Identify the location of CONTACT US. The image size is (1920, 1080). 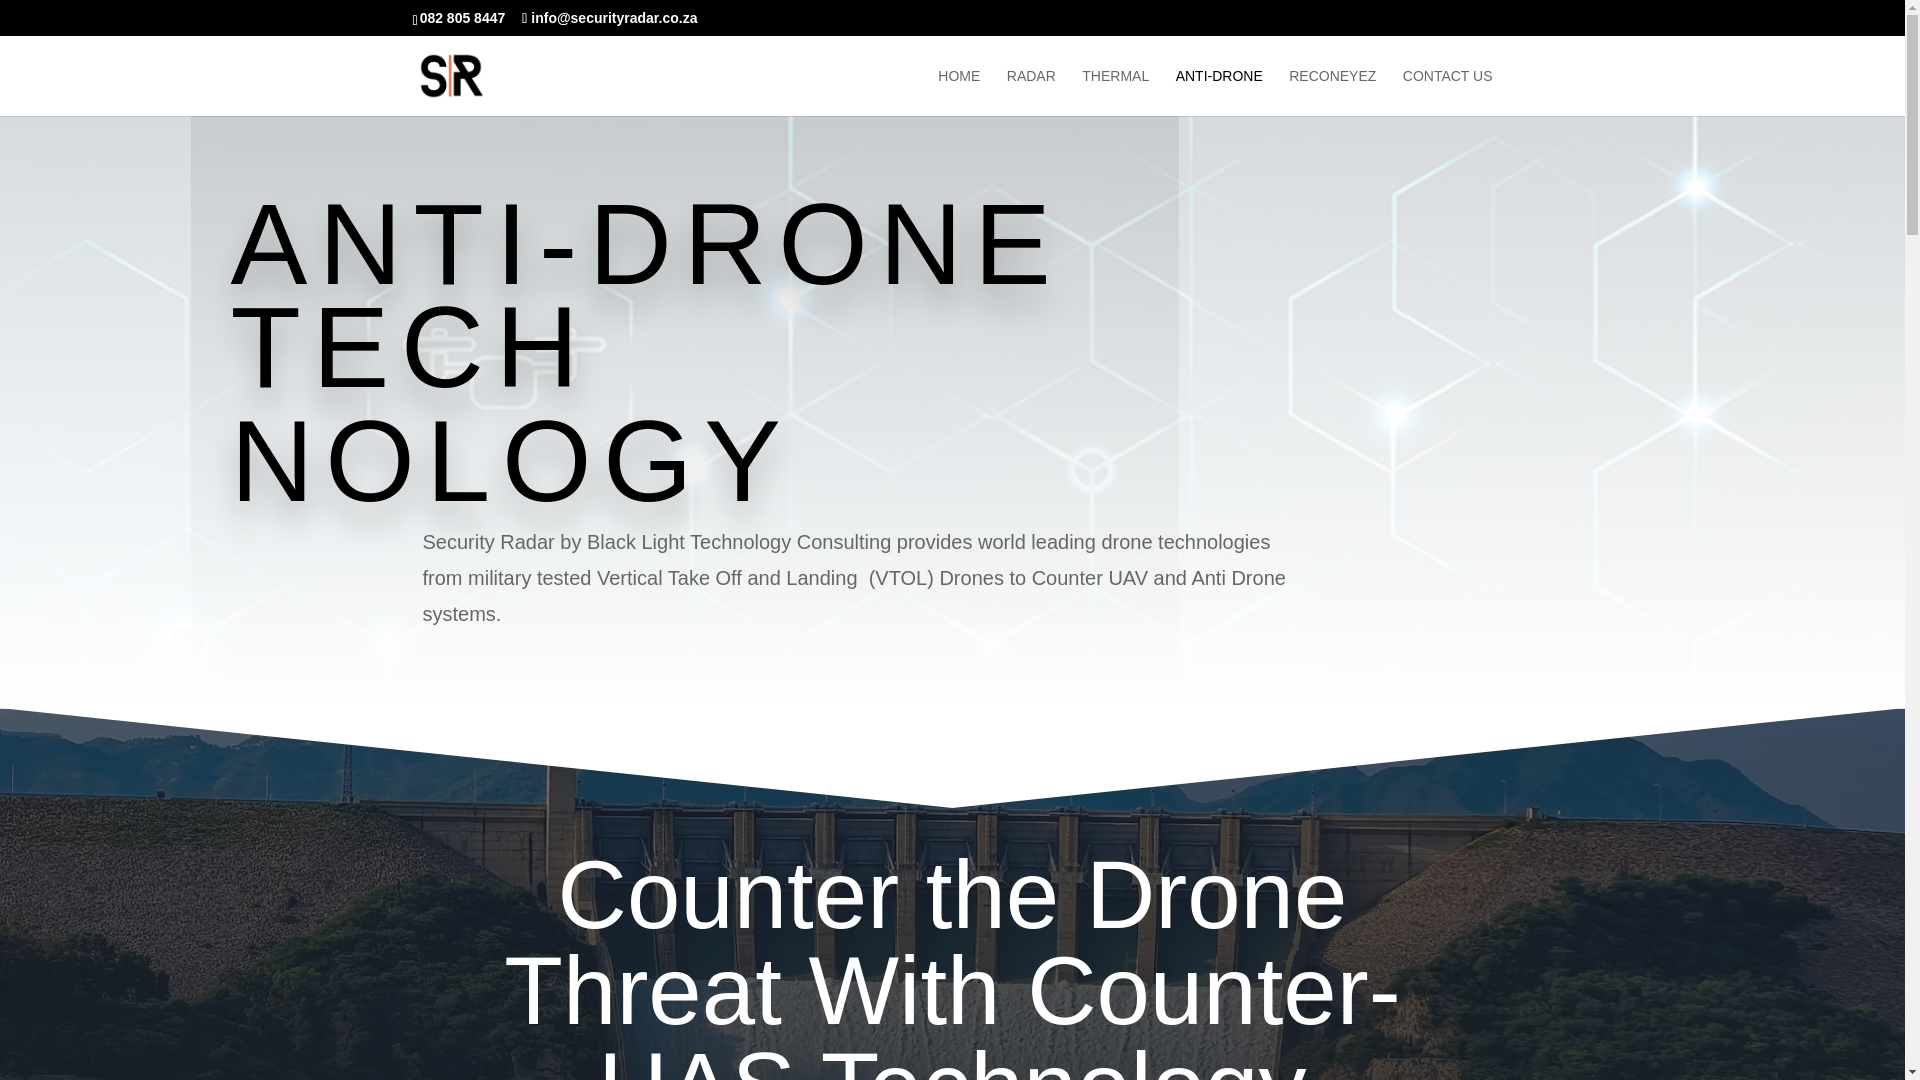
(1448, 92).